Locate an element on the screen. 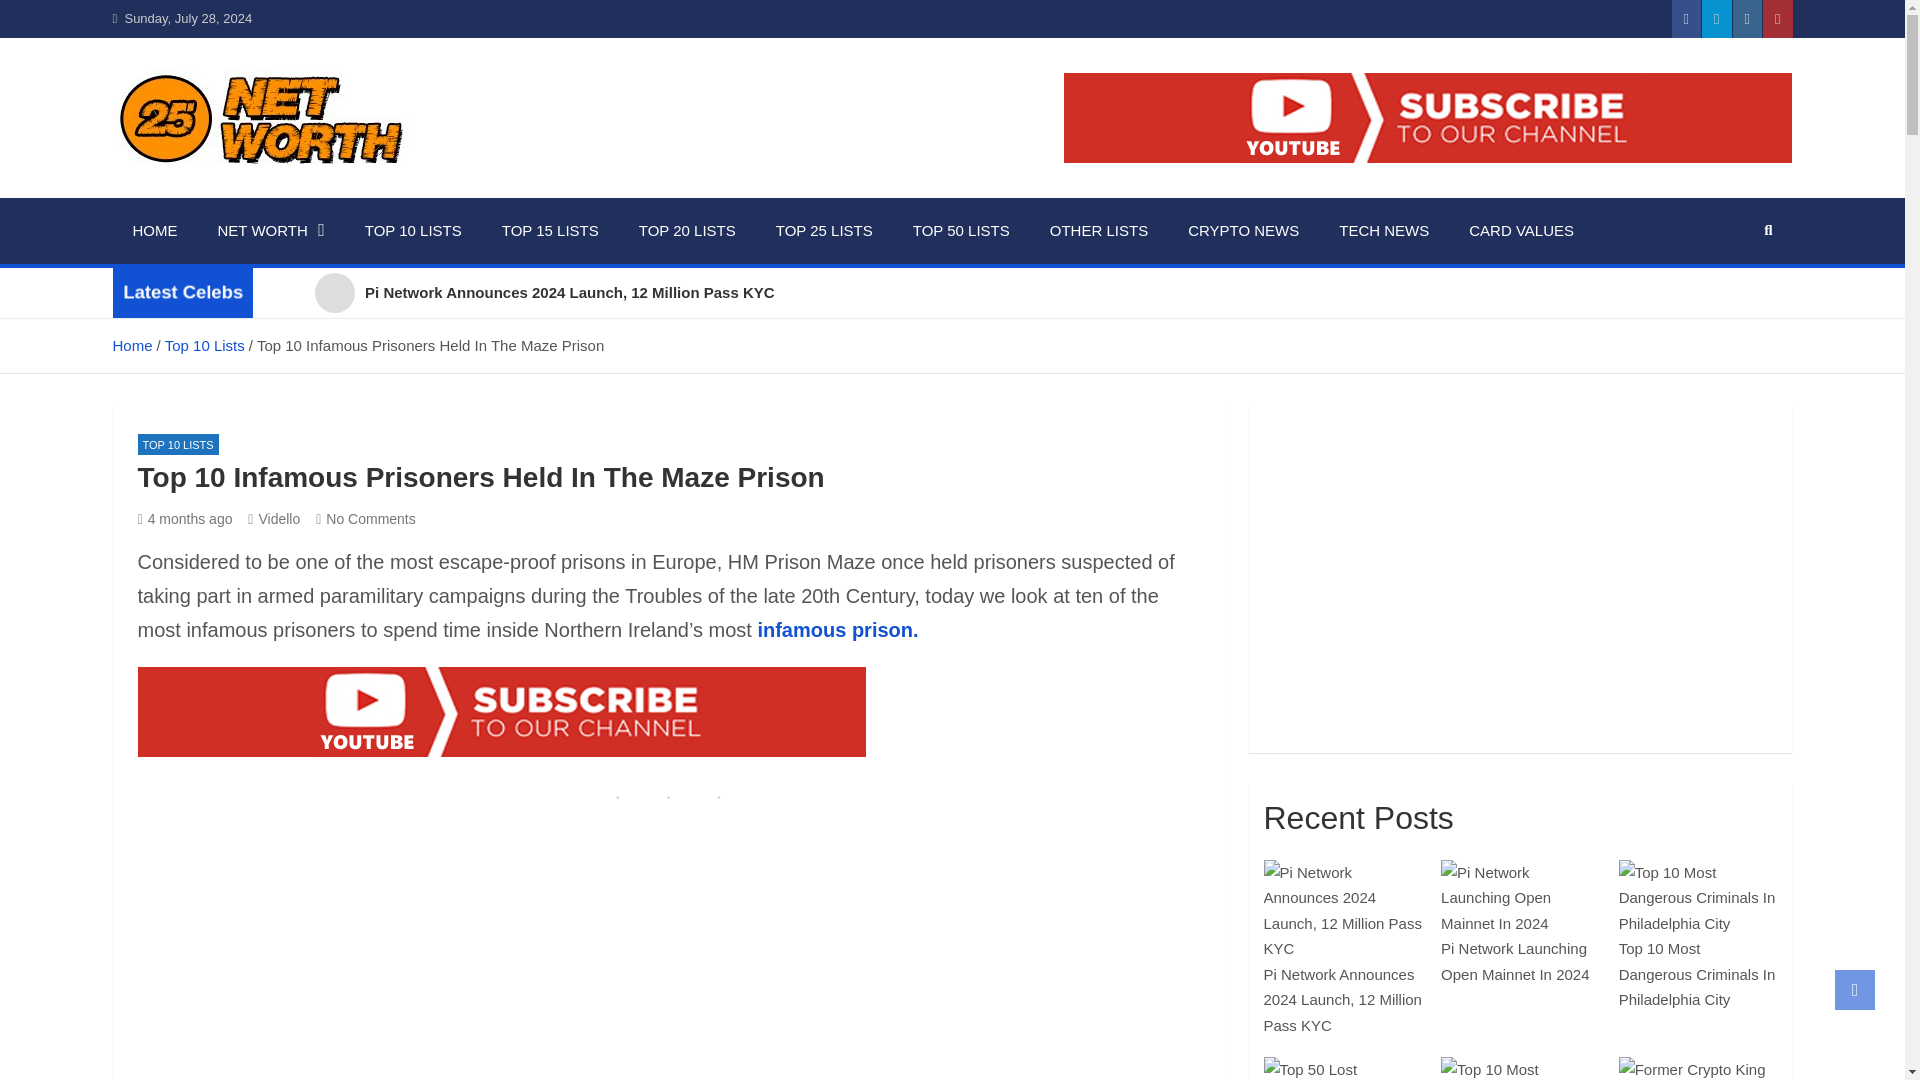 The width and height of the screenshot is (1920, 1080). TECH NEWS is located at coordinates (1384, 230).